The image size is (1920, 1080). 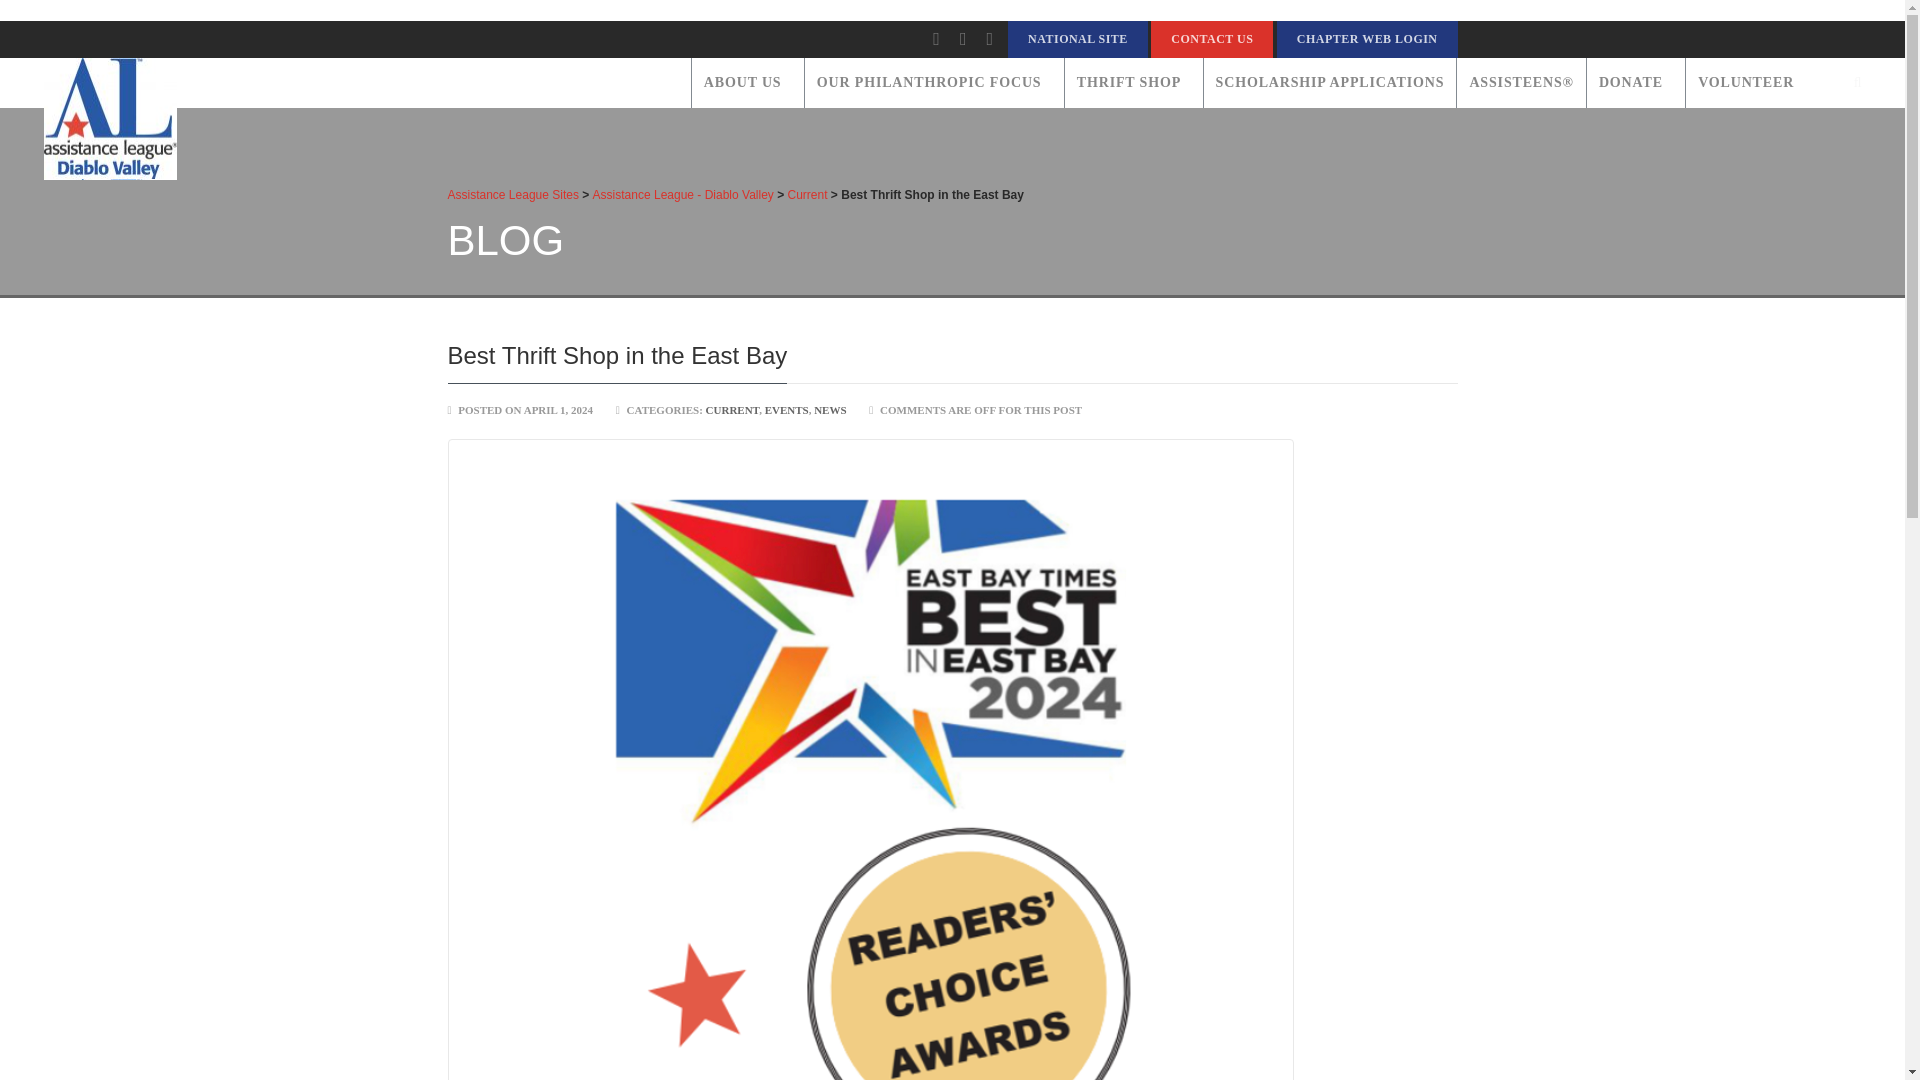 What do you see at coordinates (683, 194) in the screenshot?
I see `Go to Assistance League - Diablo Valley.` at bounding box center [683, 194].